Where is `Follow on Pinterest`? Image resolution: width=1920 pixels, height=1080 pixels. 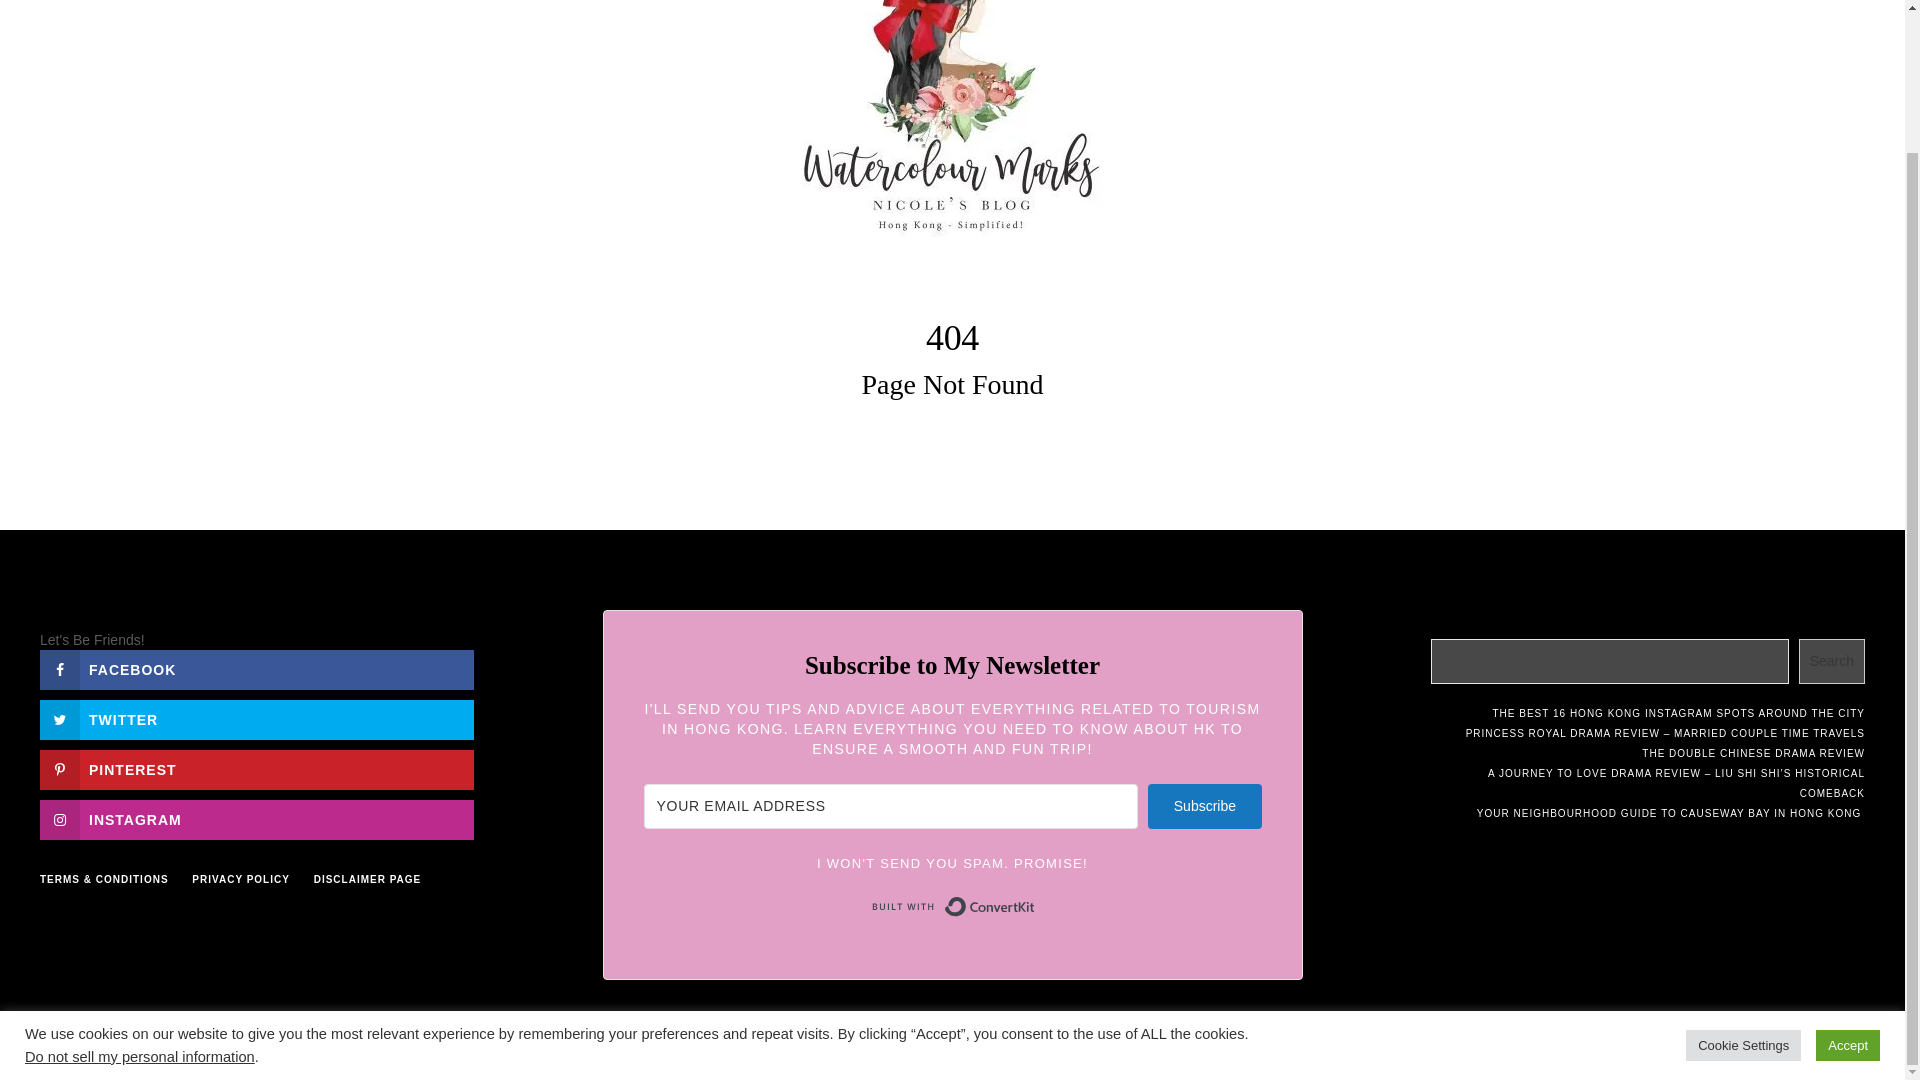 Follow on Pinterest is located at coordinates (257, 769).